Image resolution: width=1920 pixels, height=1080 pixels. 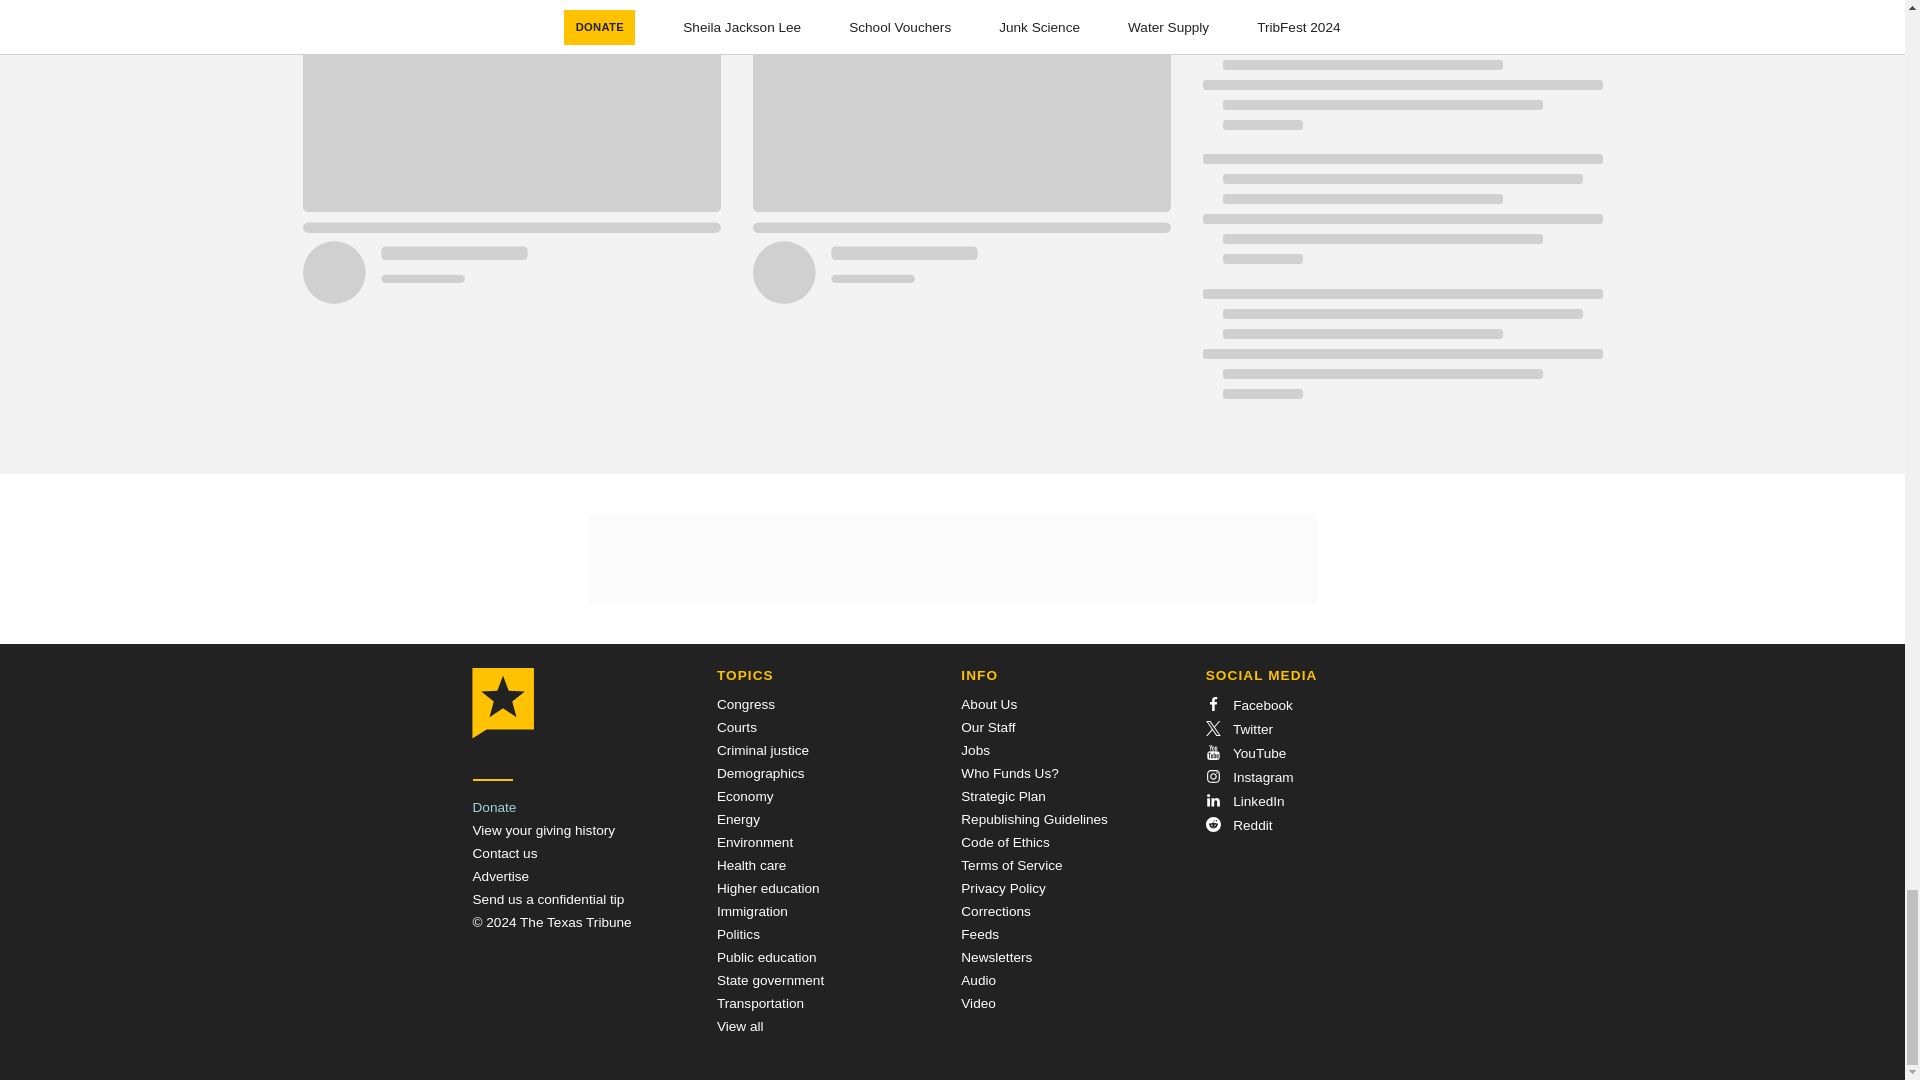 What do you see at coordinates (996, 911) in the screenshot?
I see `Corrections` at bounding box center [996, 911].